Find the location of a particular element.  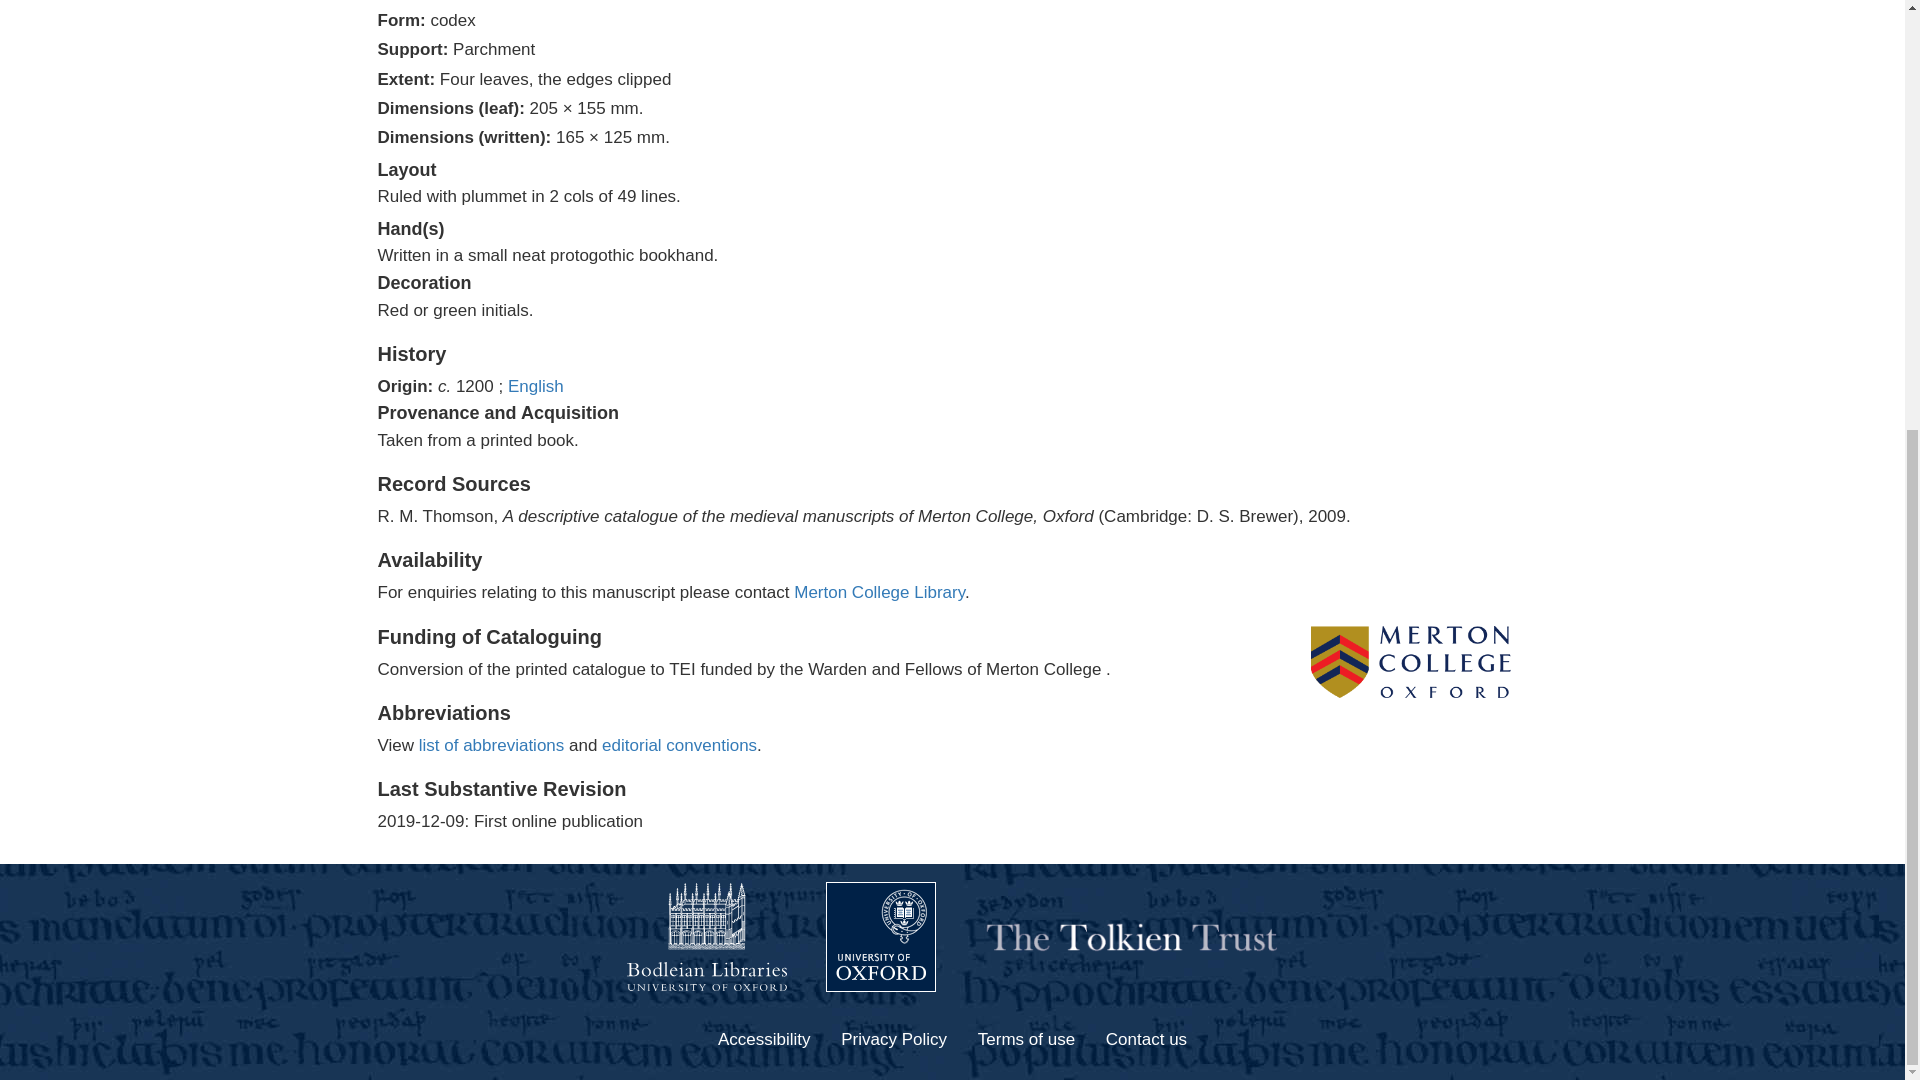

Accessibility is located at coordinates (764, 1040).